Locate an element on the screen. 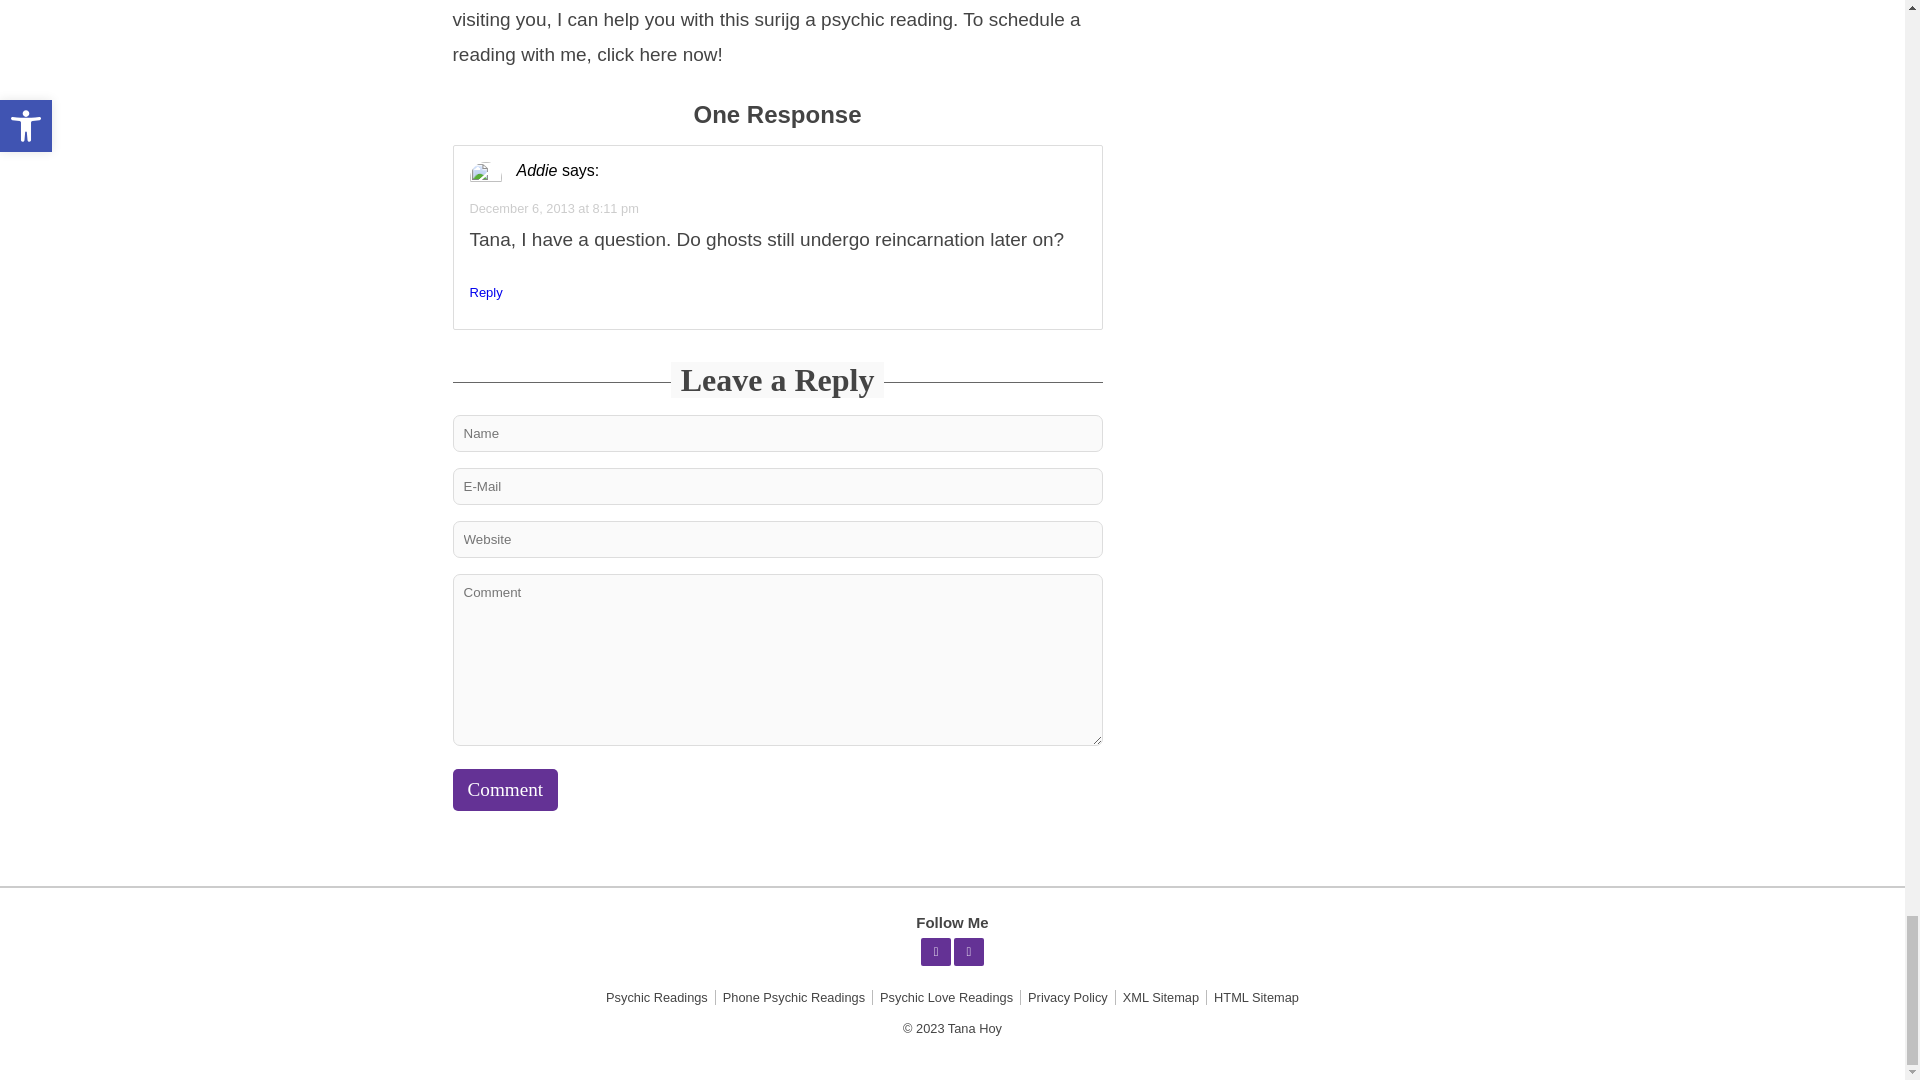  Reply is located at coordinates (486, 292).